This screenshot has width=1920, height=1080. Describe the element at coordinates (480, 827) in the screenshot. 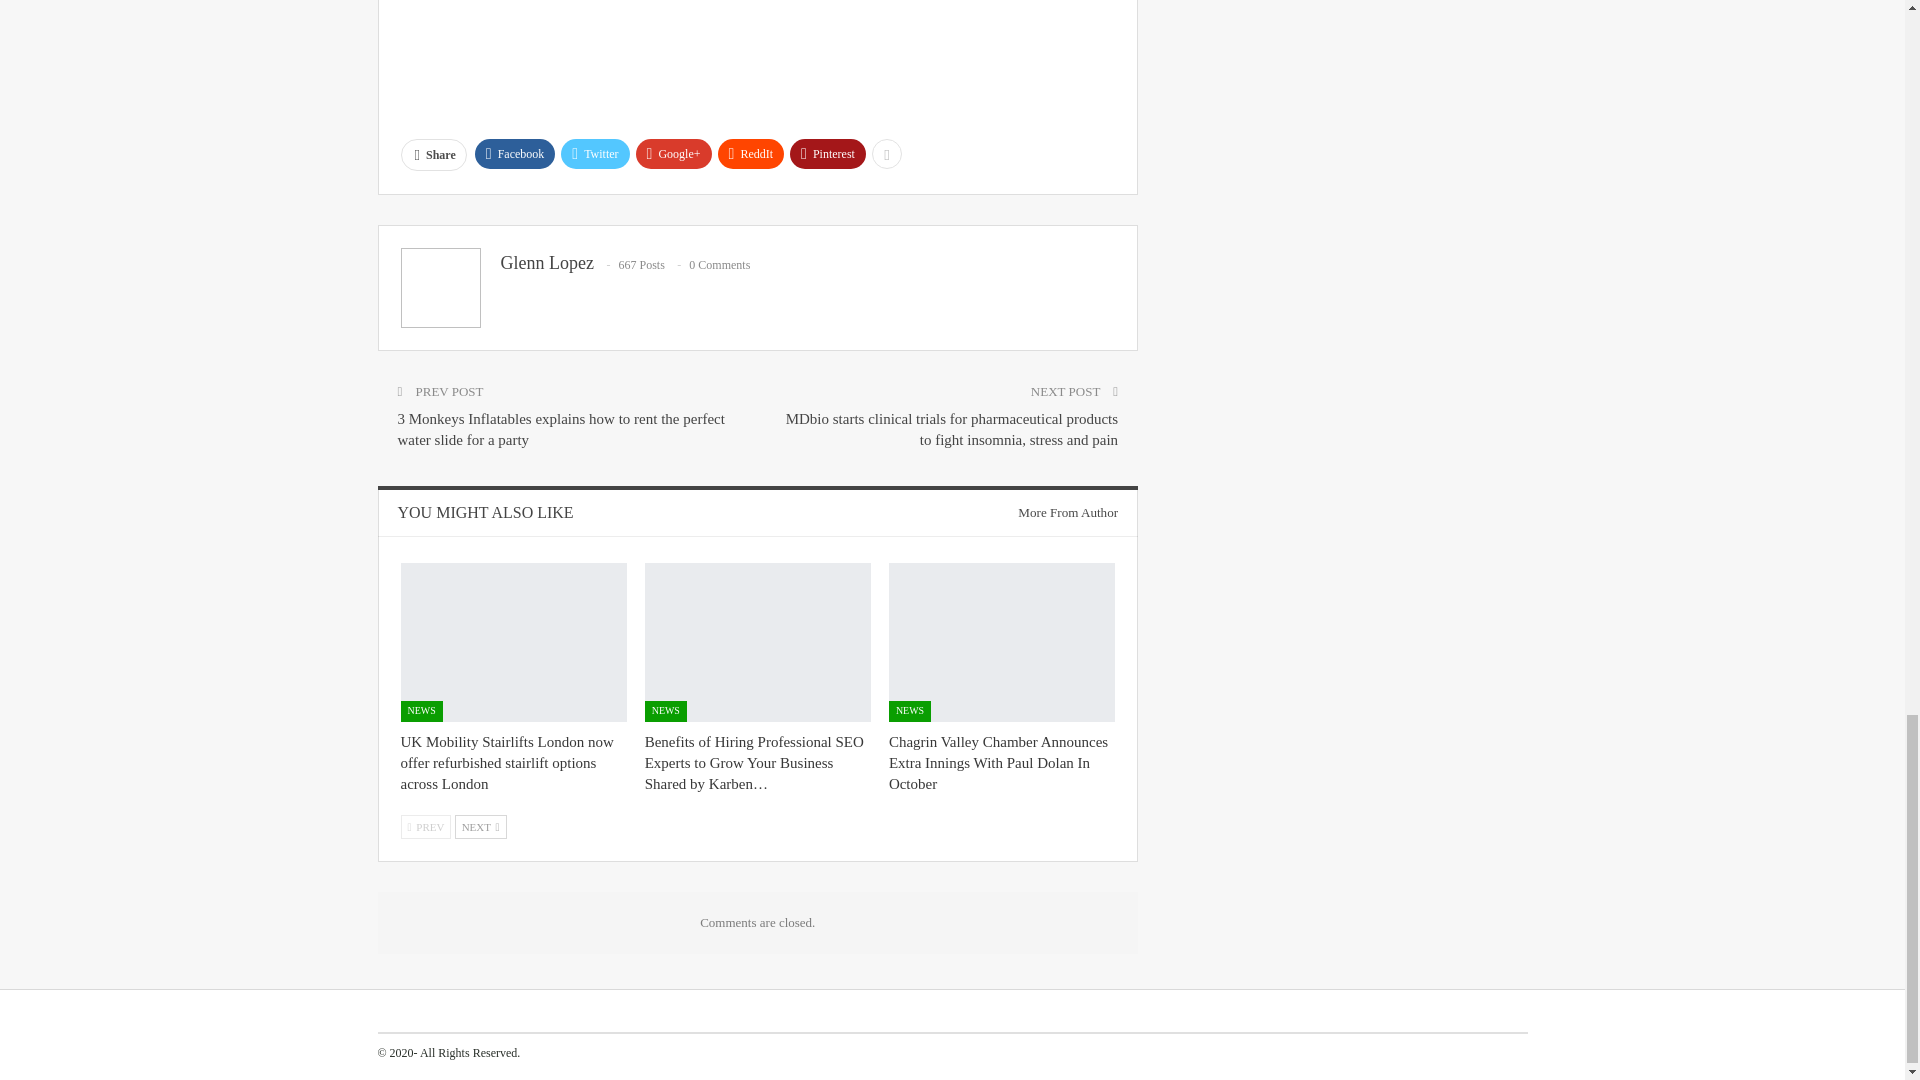

I see `Next` at that location.